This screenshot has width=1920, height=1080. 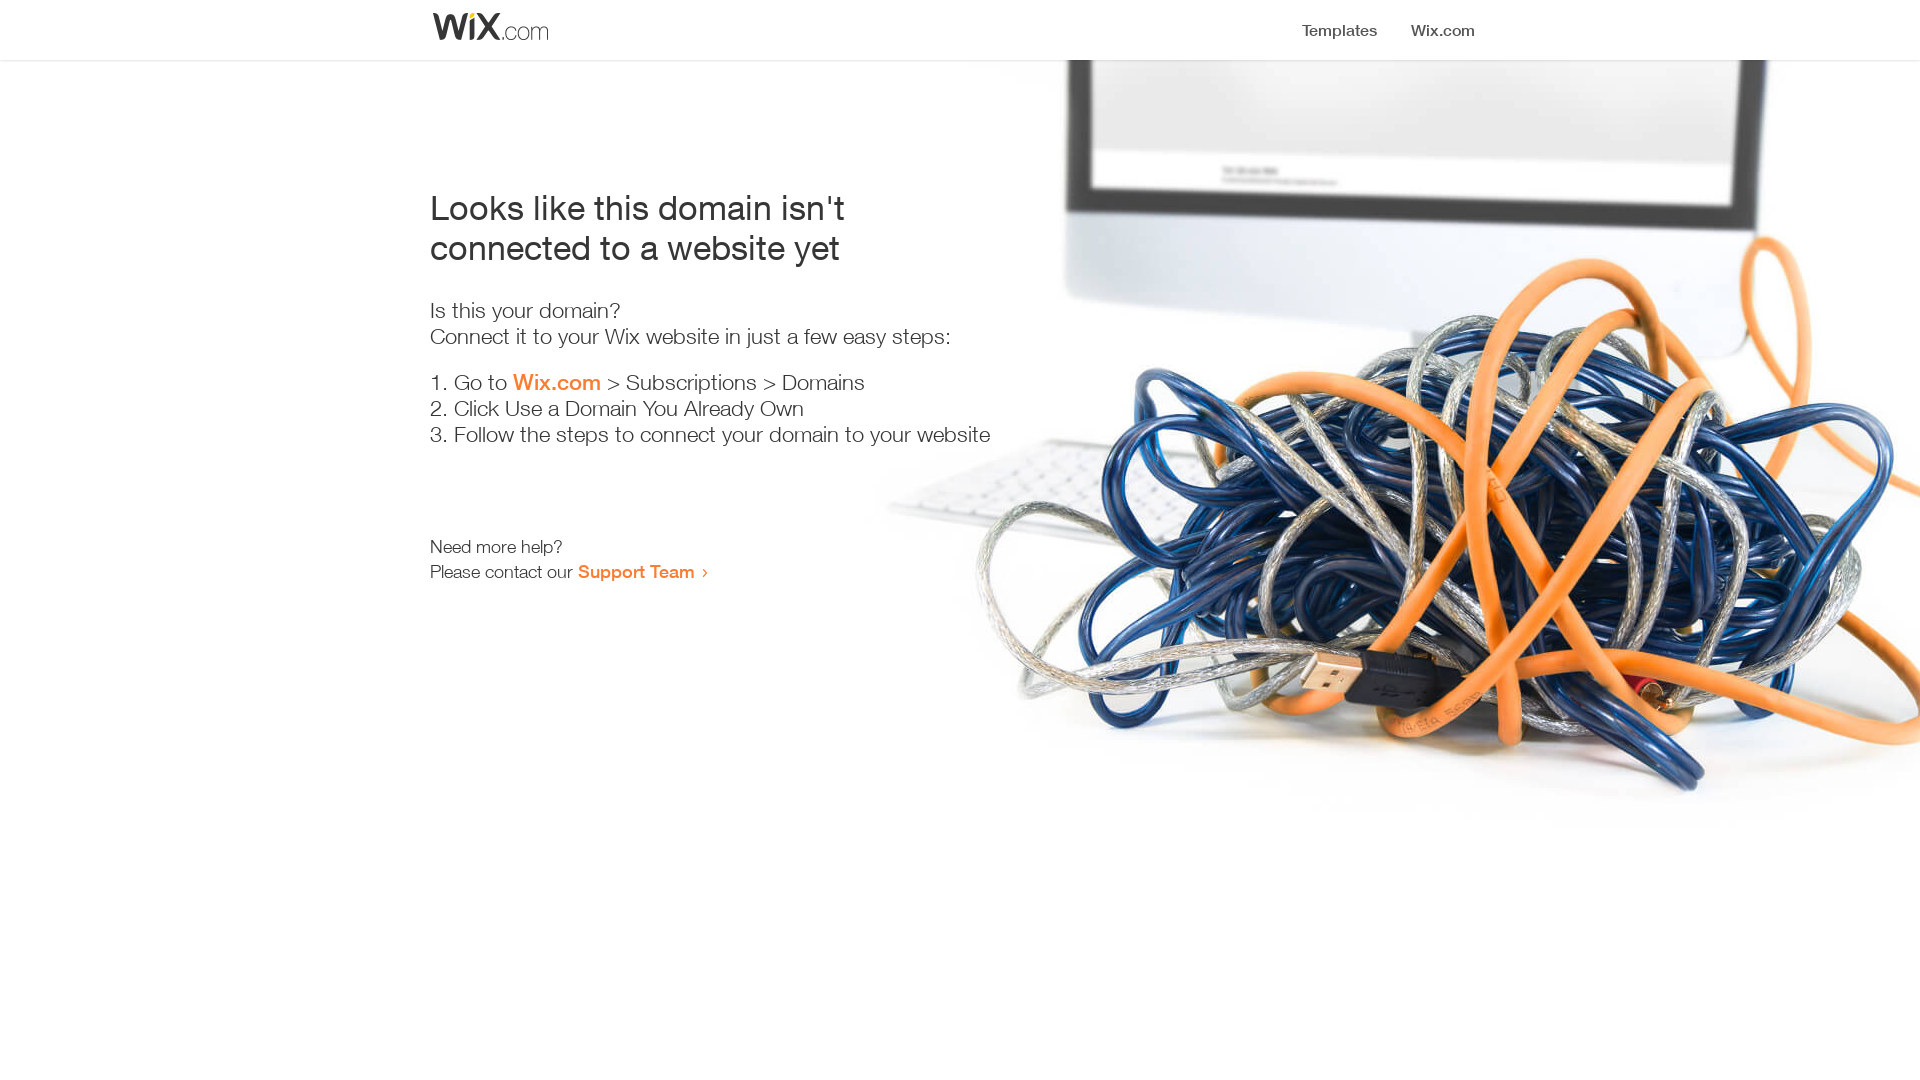 I want to click on Wix.com, so click(x=557, y=382).